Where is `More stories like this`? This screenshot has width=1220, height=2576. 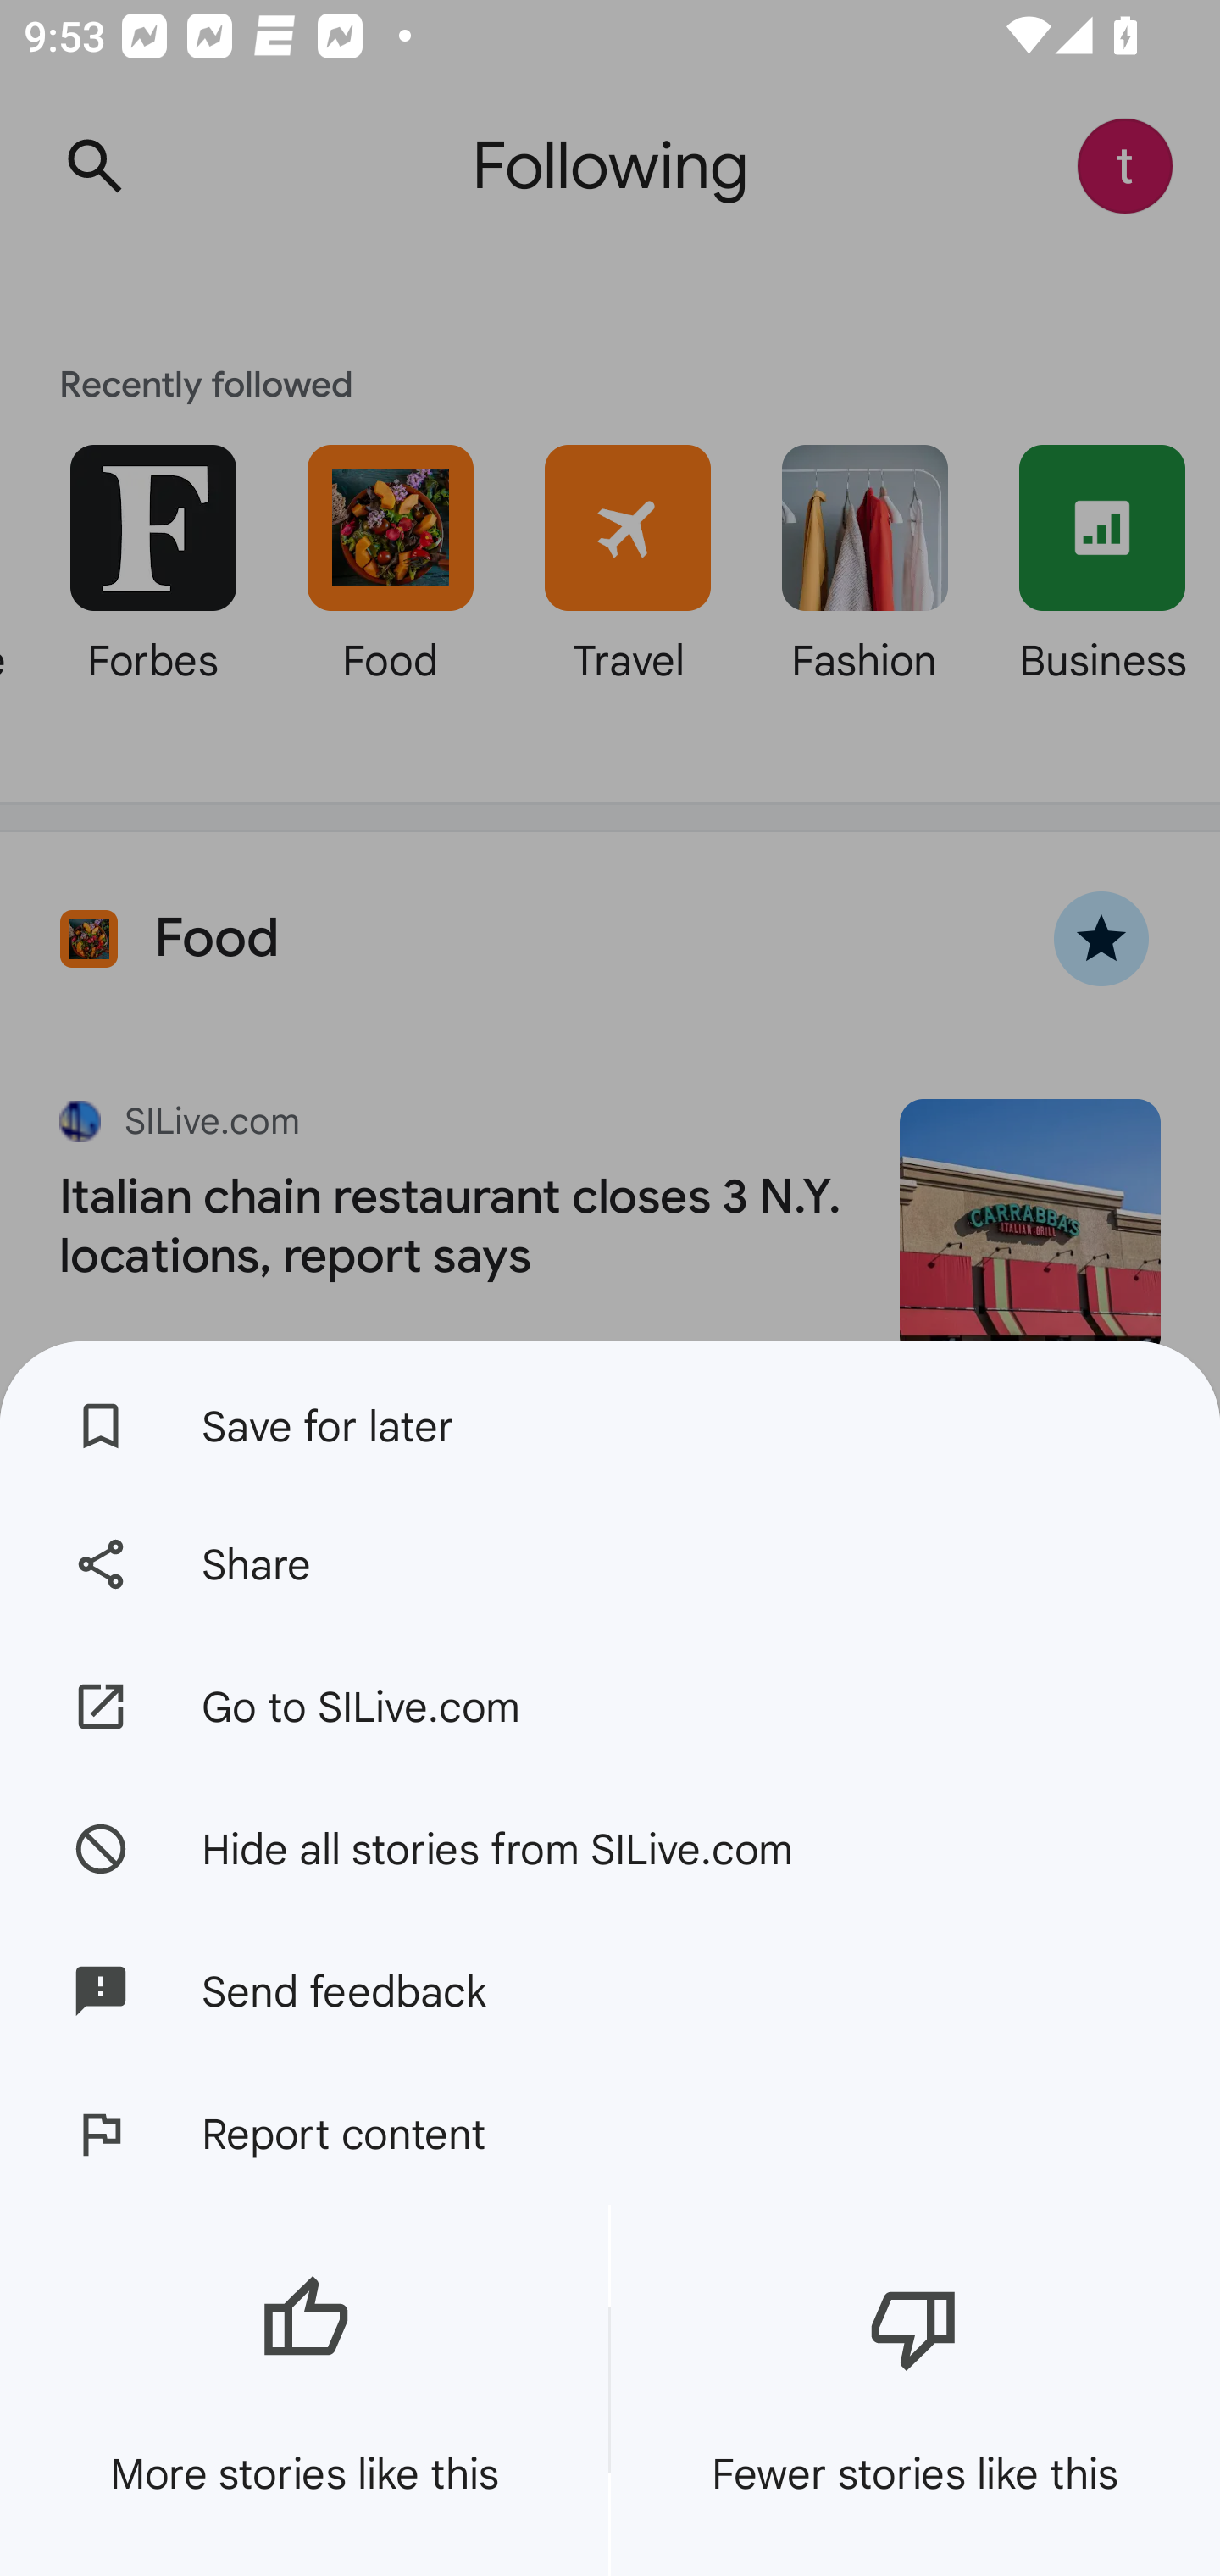
More stories like this is located at coordinates (304, 2390).